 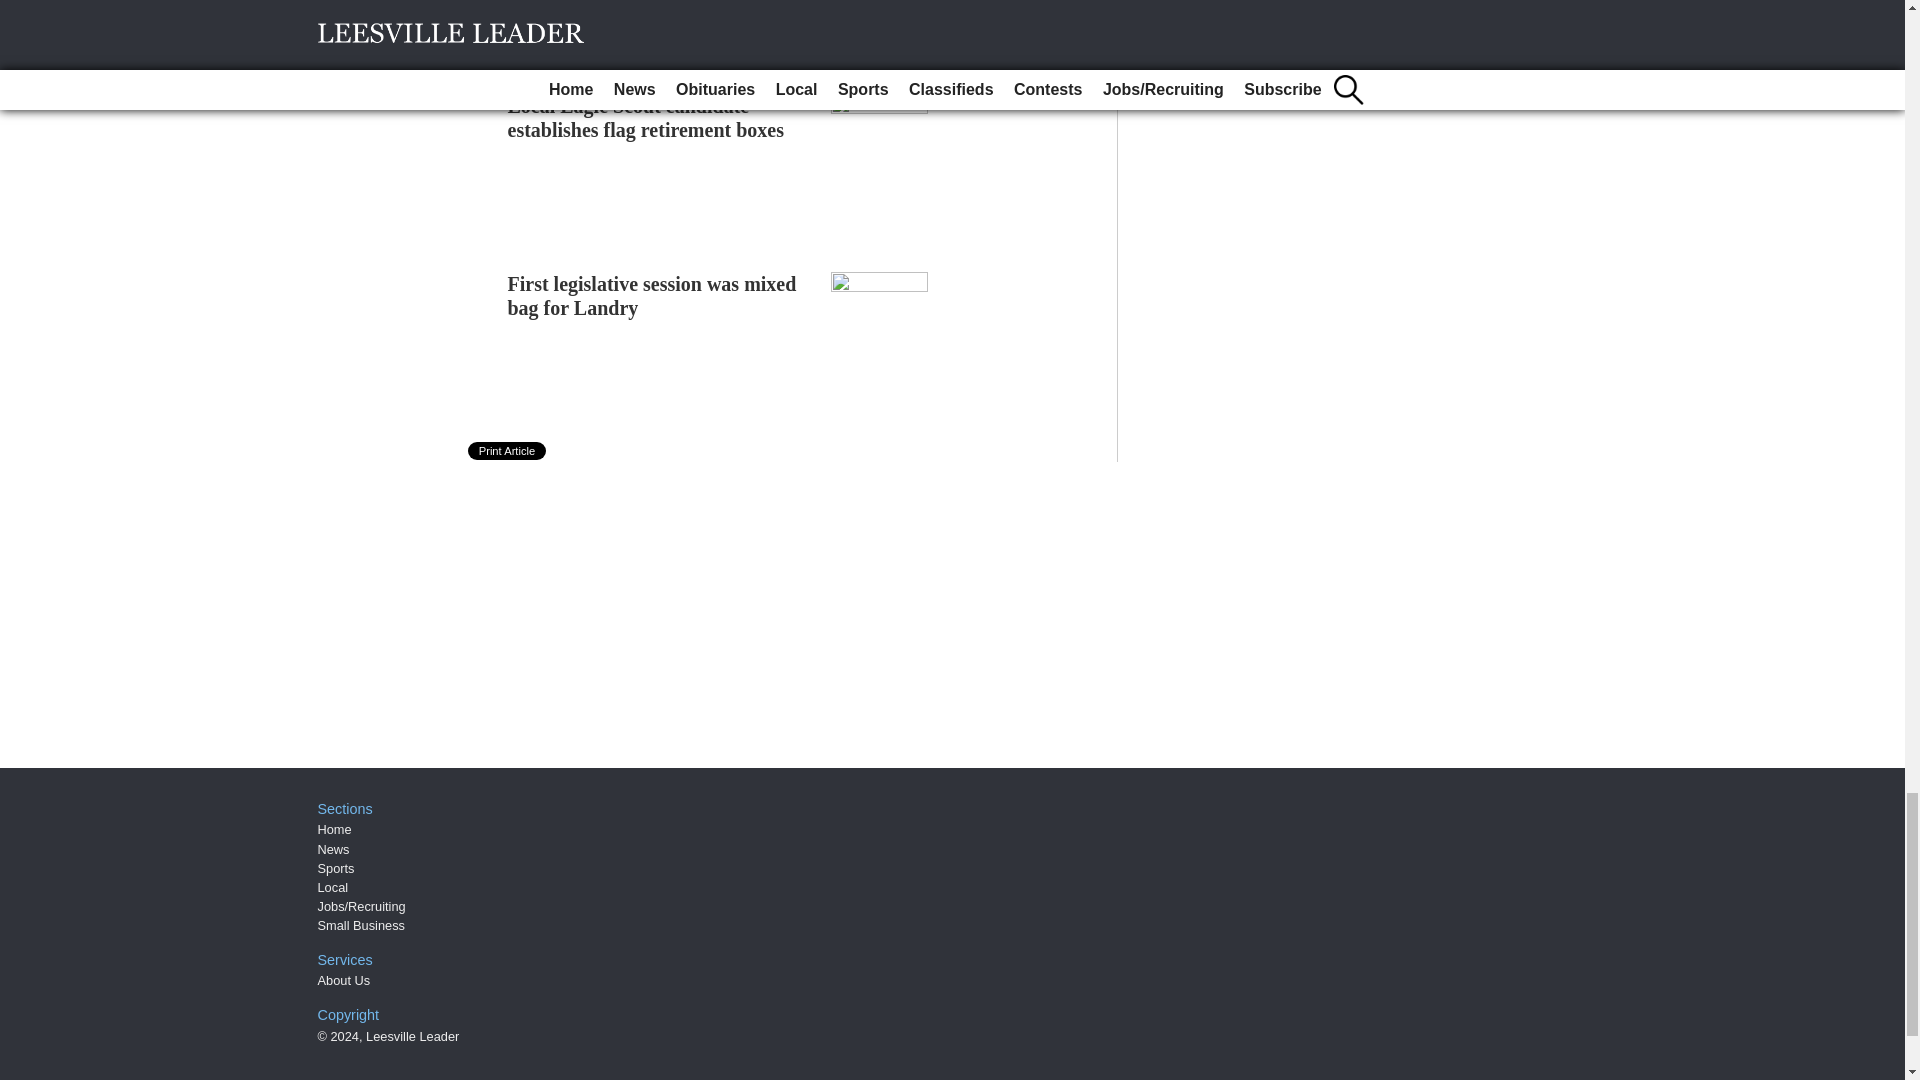 What do you see at coordinates (508, 450) in the screenshot?
I see `Print Article` at bounding box center [508, 450].